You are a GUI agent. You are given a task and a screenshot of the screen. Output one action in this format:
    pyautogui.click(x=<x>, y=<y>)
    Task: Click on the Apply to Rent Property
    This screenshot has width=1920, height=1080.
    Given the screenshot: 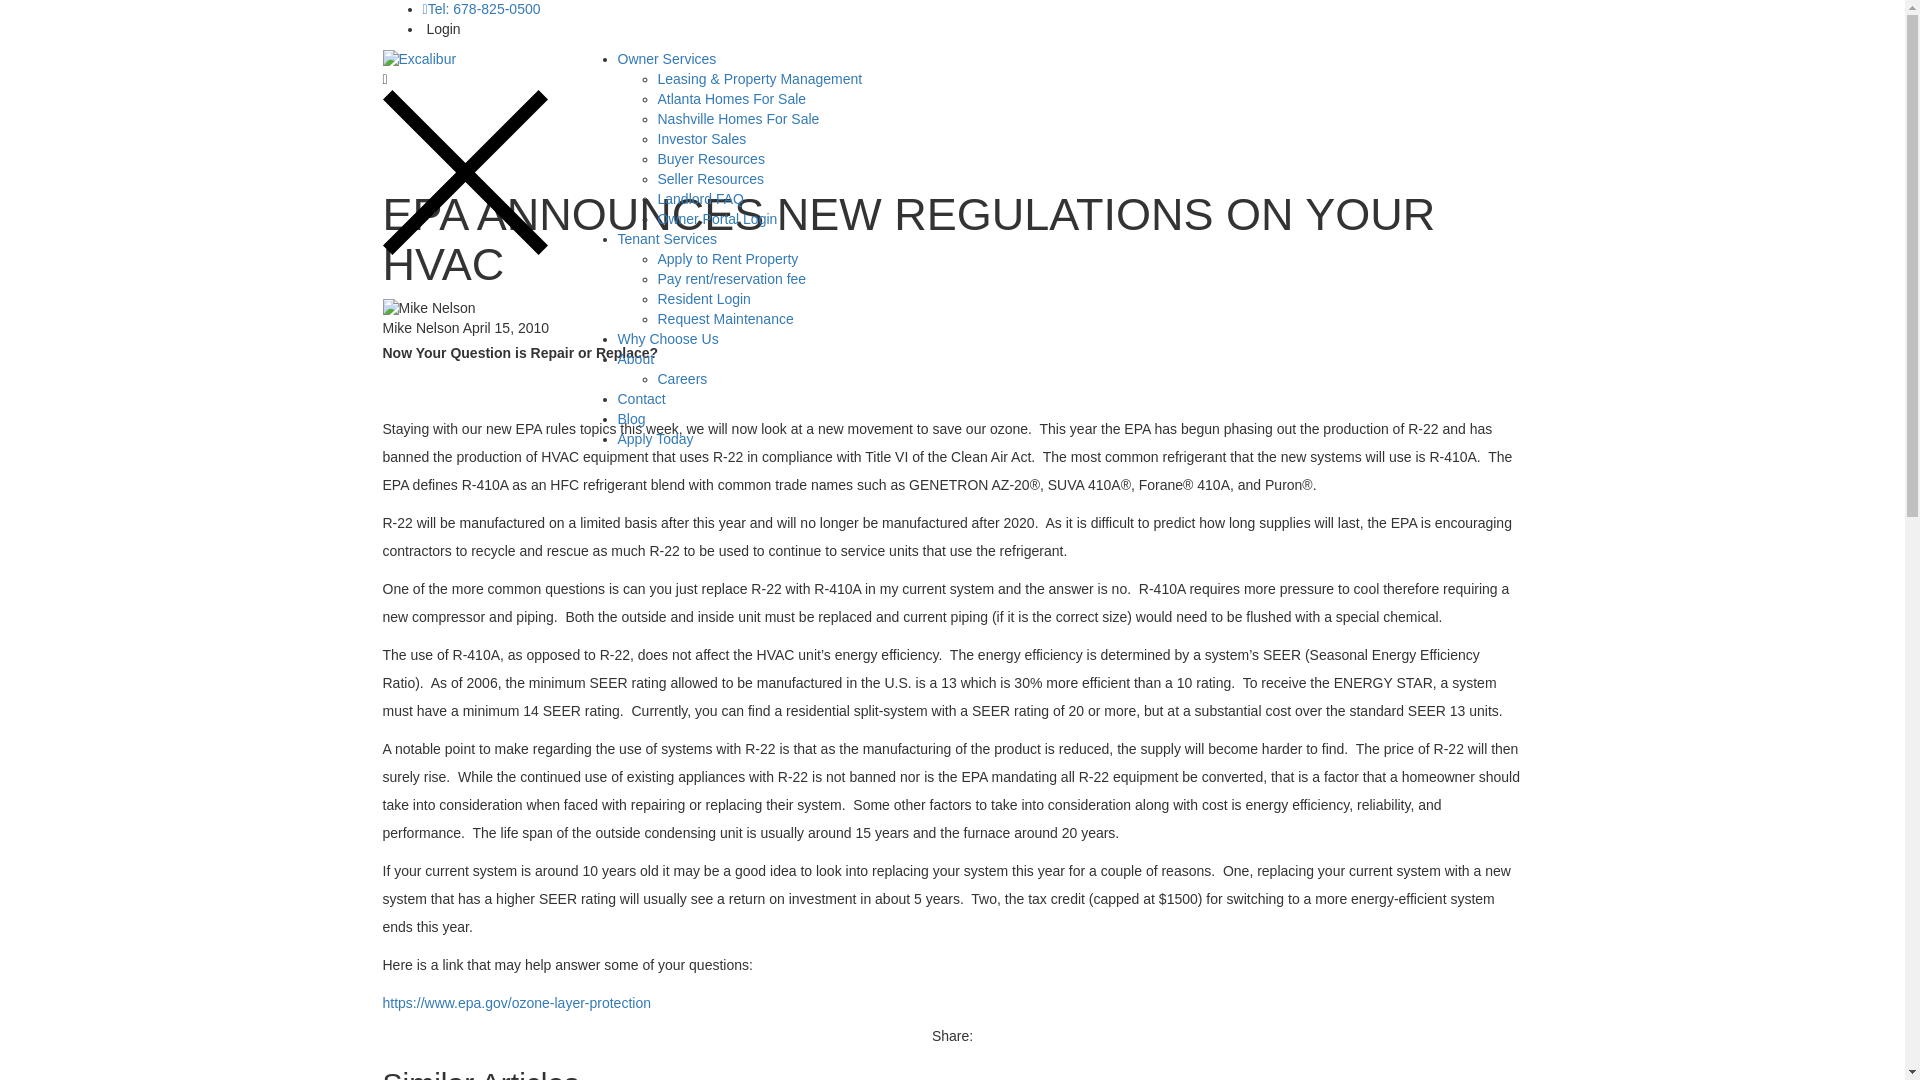 What is the action you would take?
    pyautogui.click(x=728, y=258)
    